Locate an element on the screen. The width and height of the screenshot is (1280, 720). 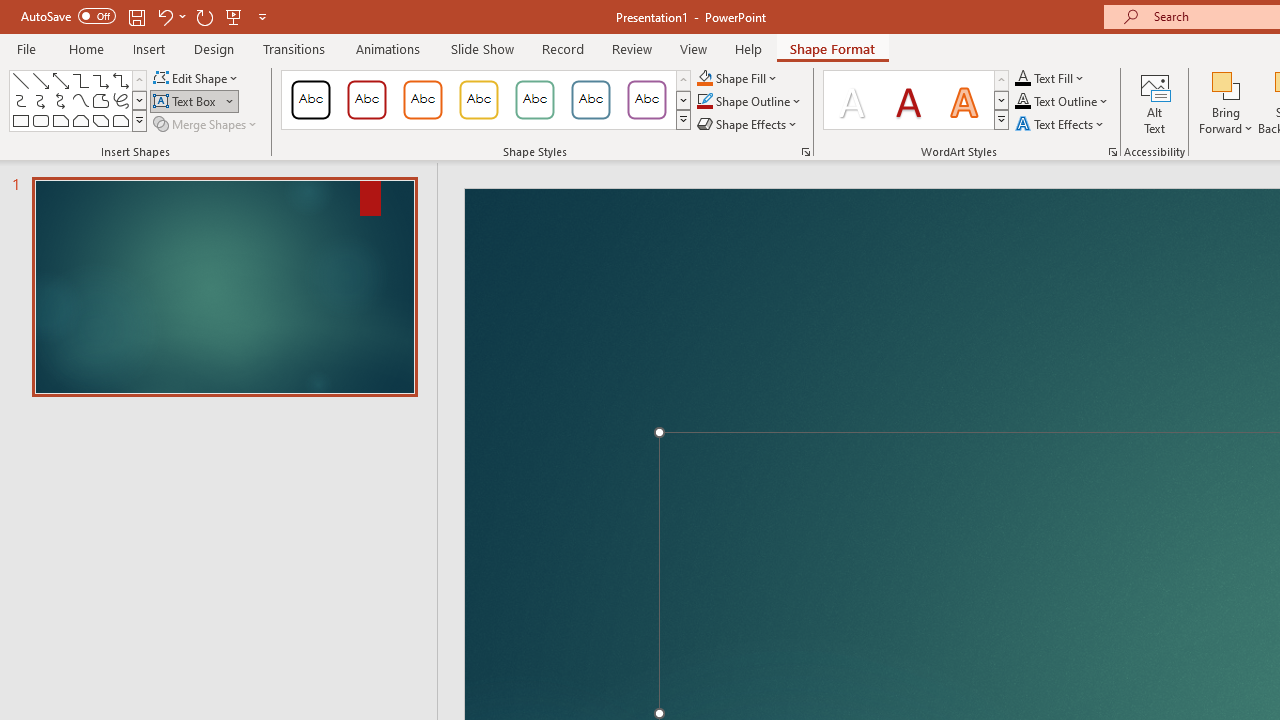
Text Fill RGB(0, 0, 0) is located at coordinates (1023, 78).